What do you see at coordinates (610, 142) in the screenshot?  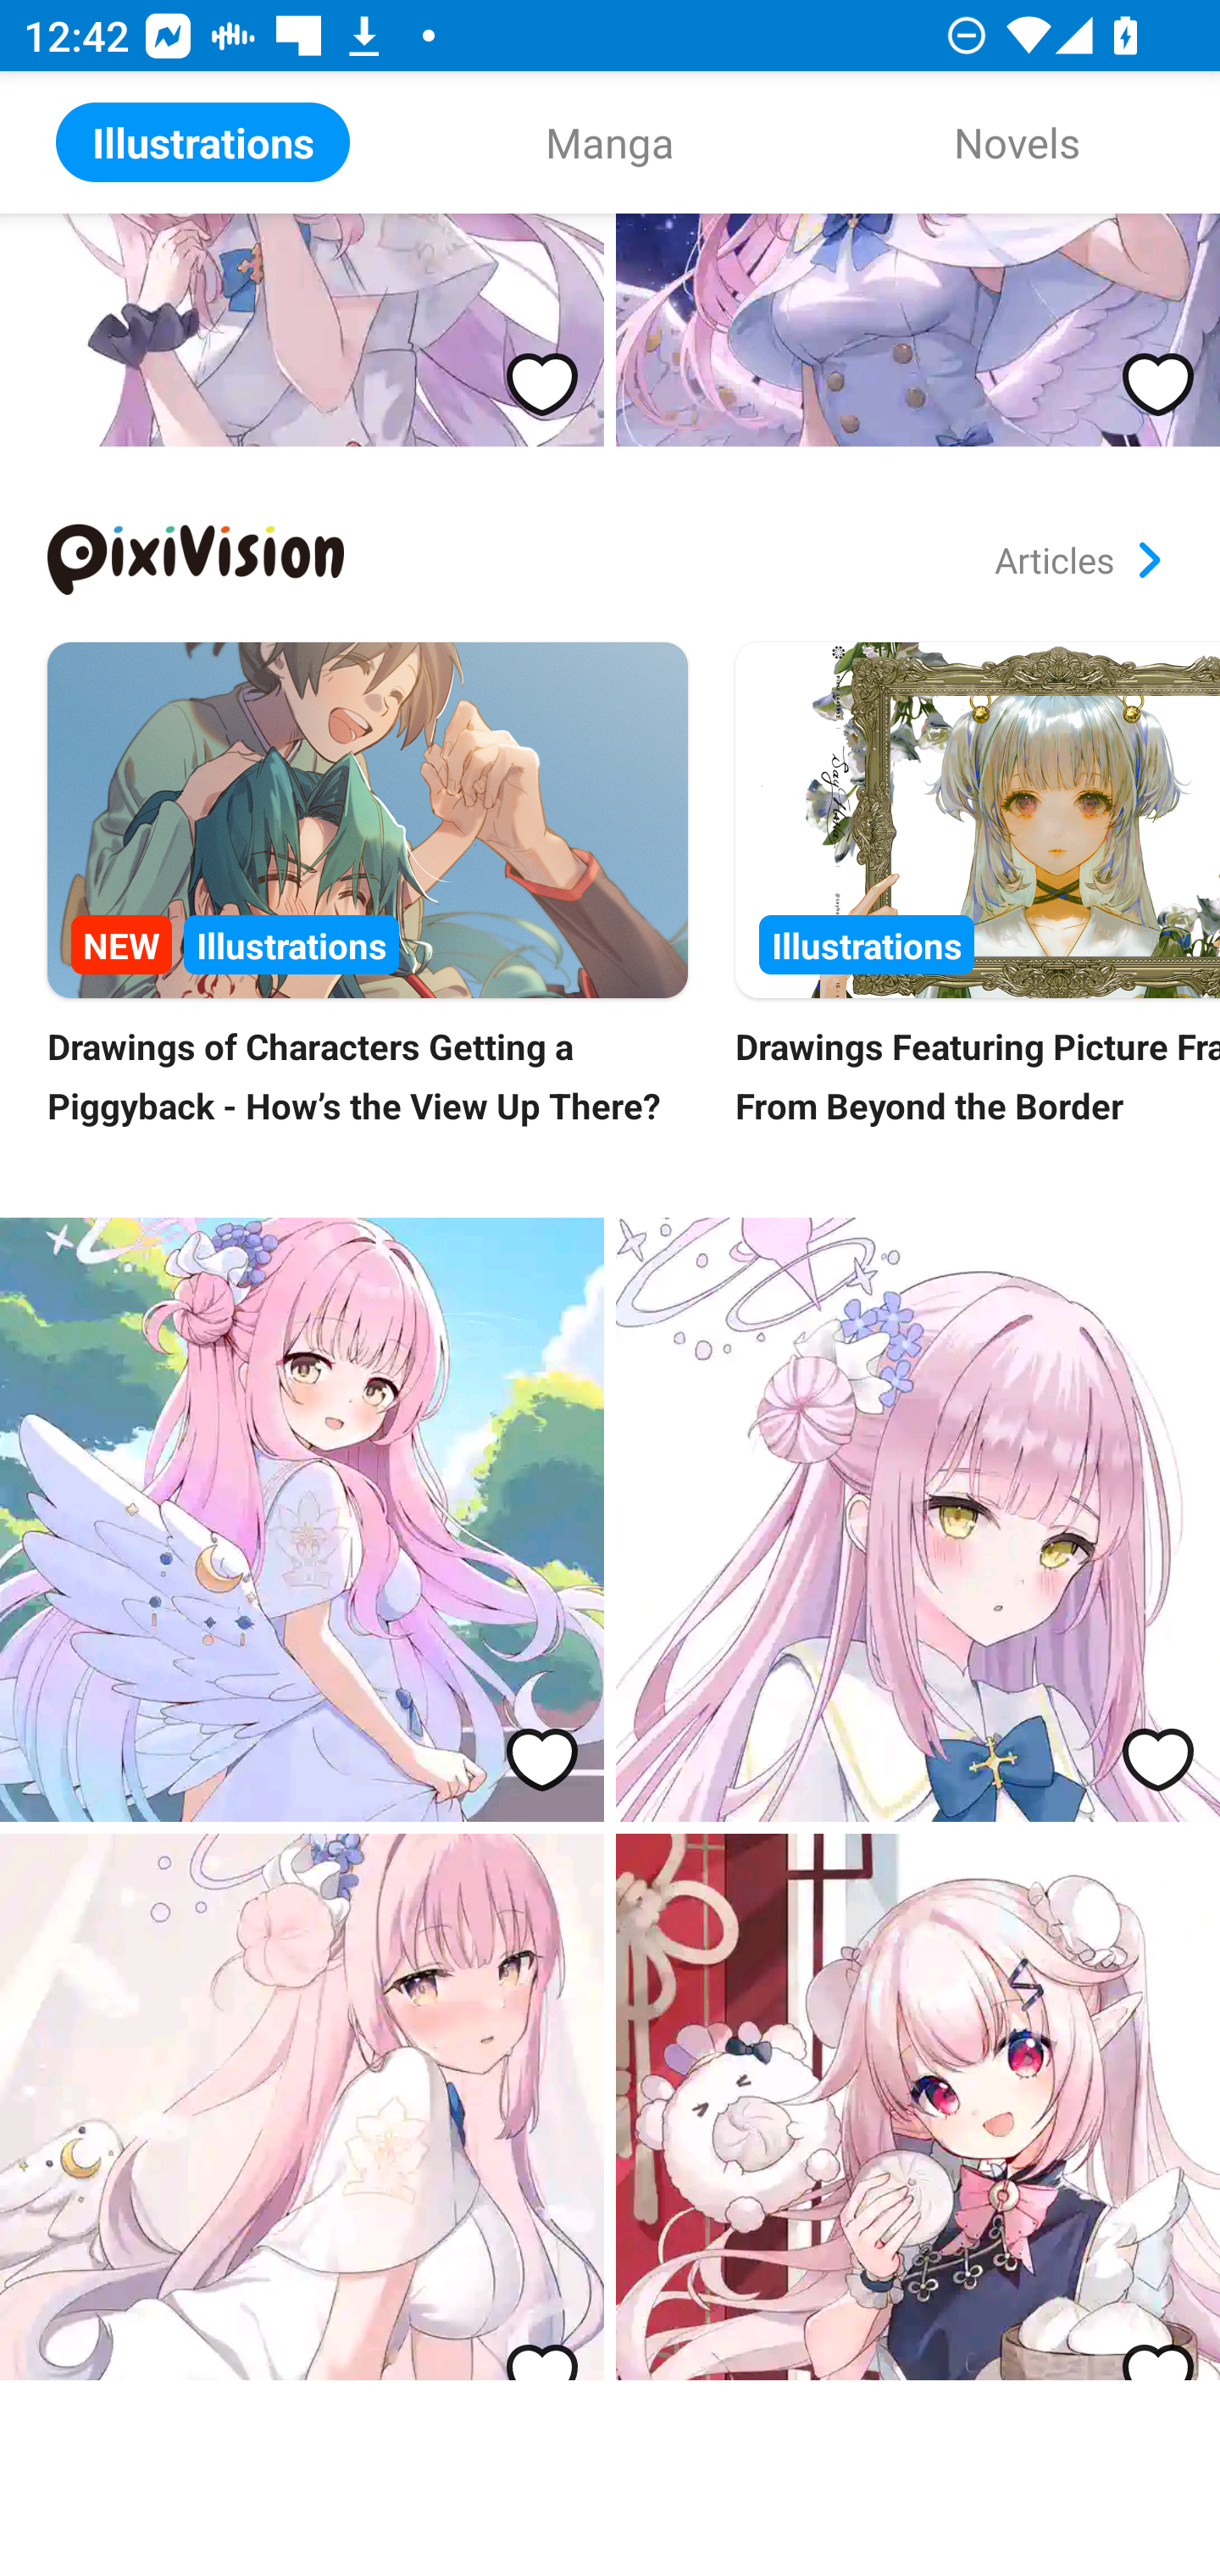 I see `Manga` at bounding box center [610, 142].